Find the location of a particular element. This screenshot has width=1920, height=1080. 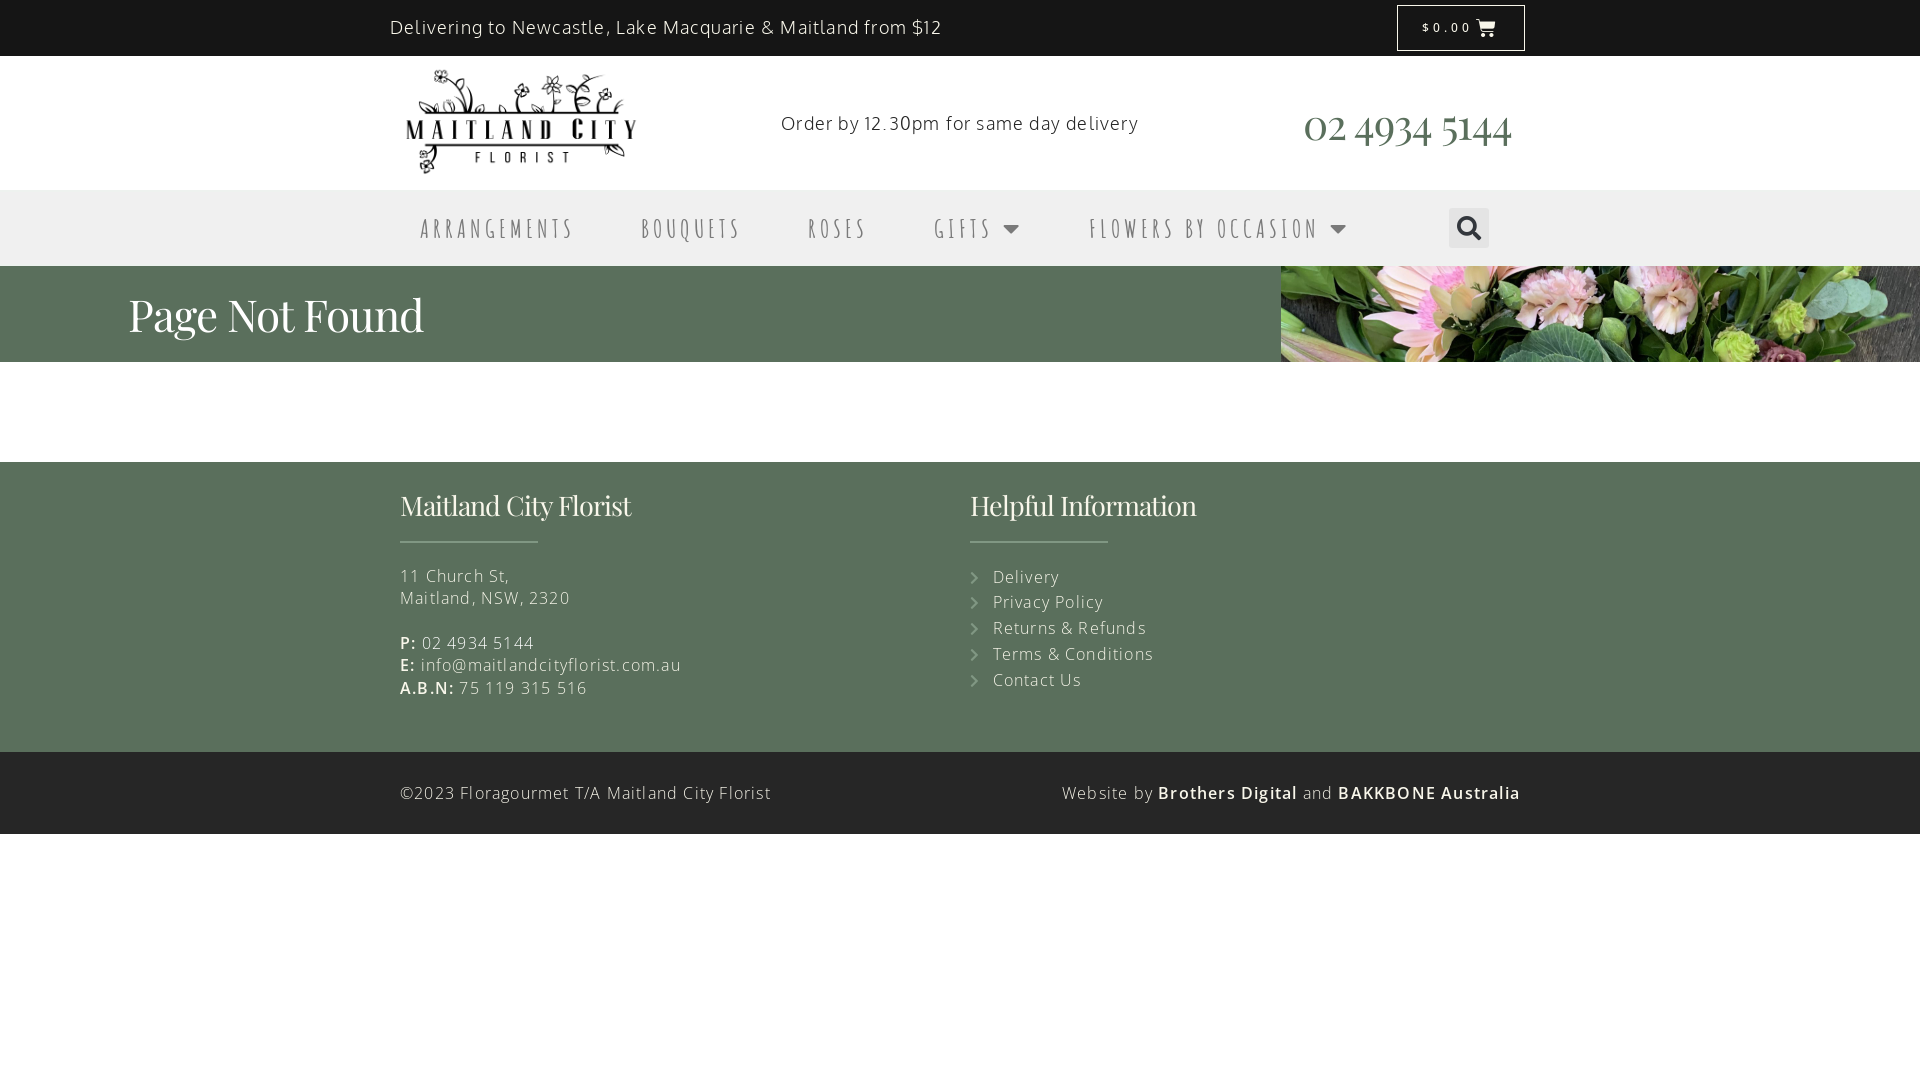

Privacy Policy is located at coordinates (1245, 603).